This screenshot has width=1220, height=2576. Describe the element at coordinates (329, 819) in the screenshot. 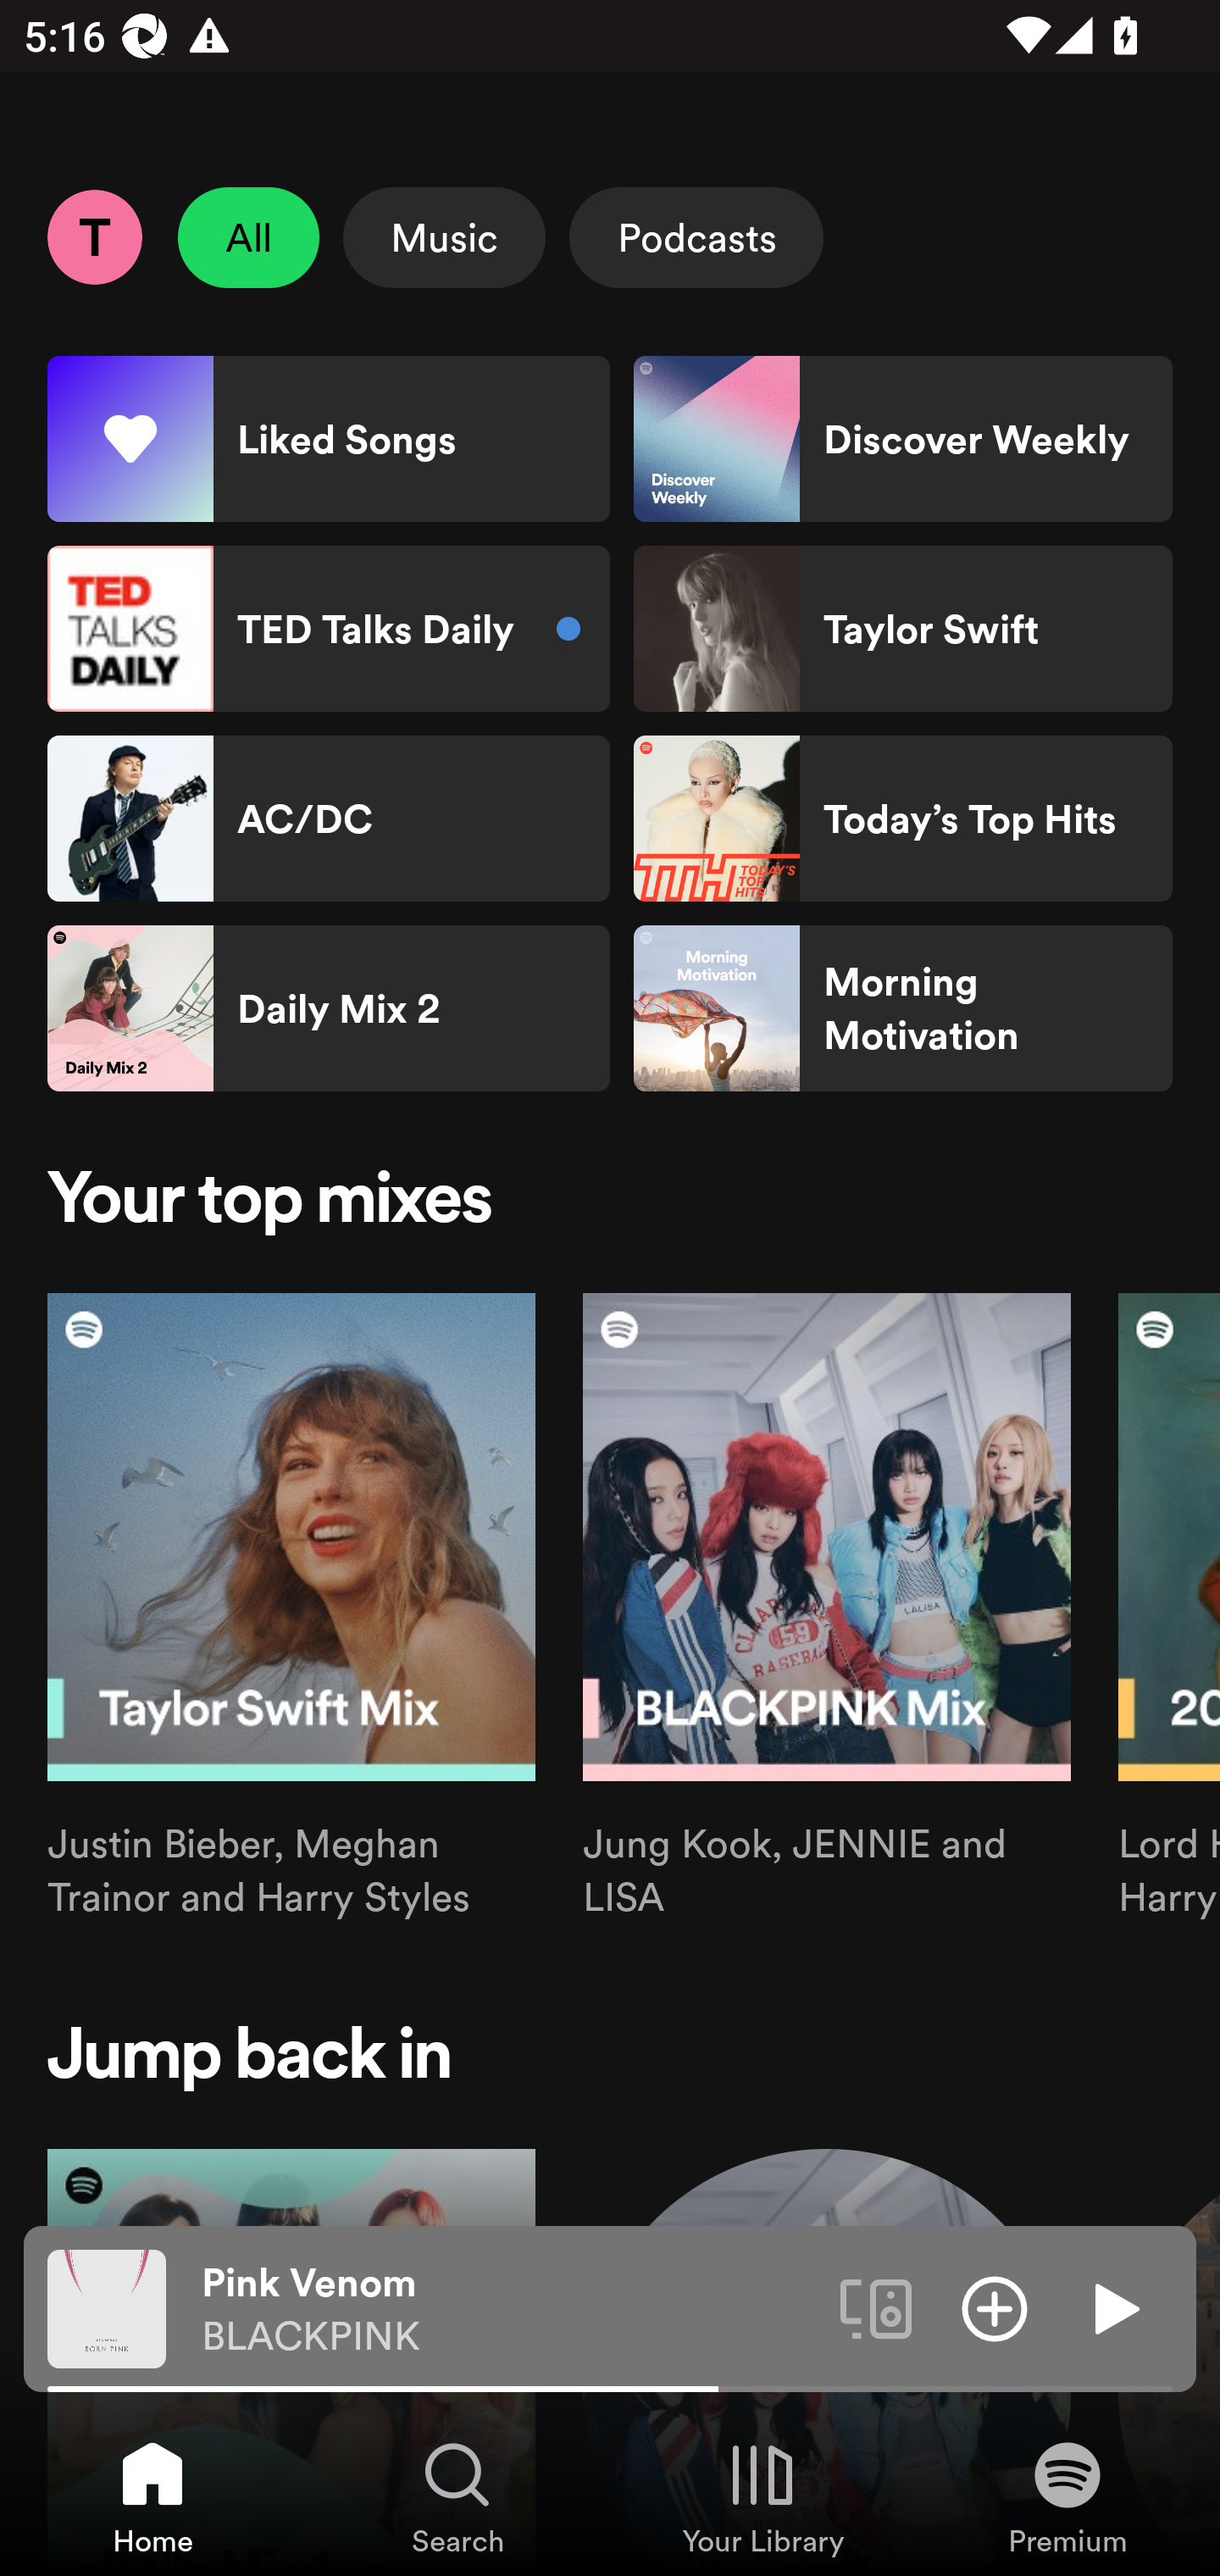

I see `AC/DC Shortcut AC/DC` at that location.